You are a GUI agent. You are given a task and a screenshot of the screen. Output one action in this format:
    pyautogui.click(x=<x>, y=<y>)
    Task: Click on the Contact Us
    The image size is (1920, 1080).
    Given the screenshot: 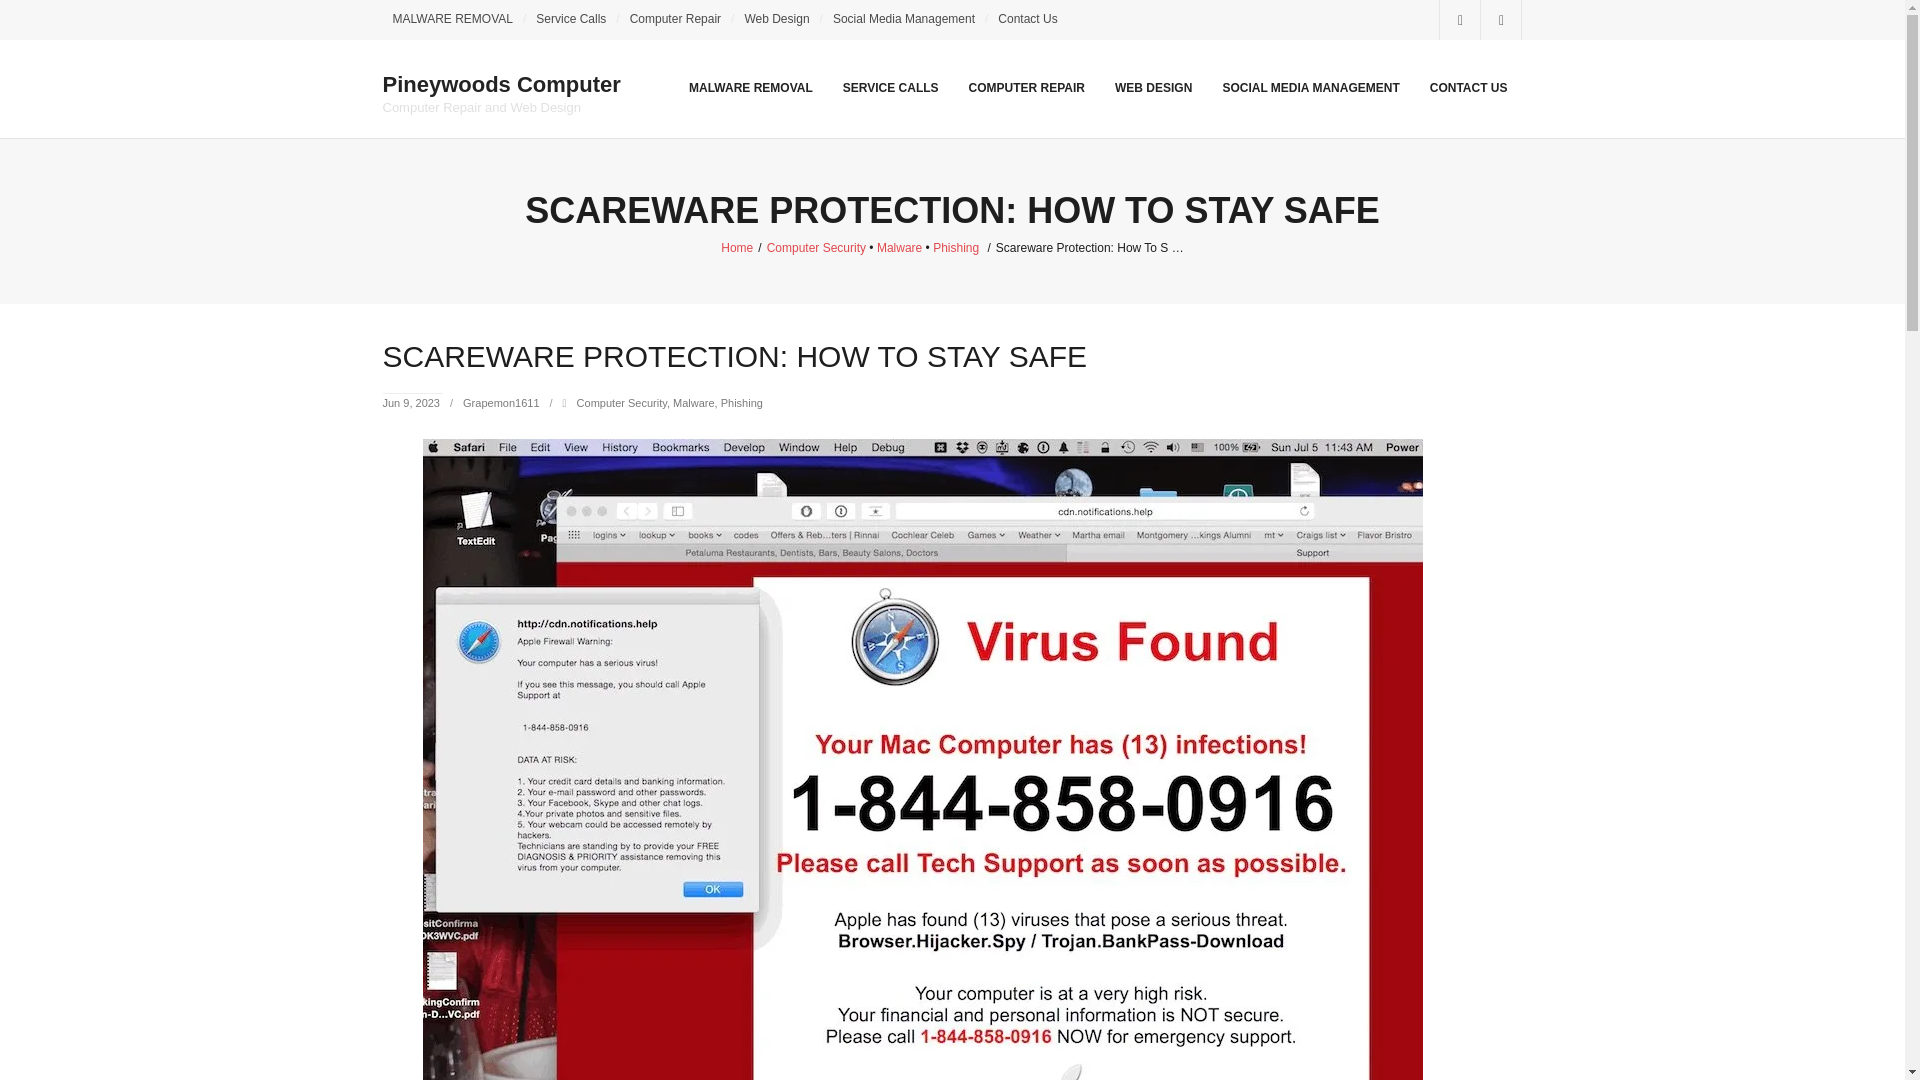 What is the action you would take?
    pyautogui.click(x=899, y=247)
    